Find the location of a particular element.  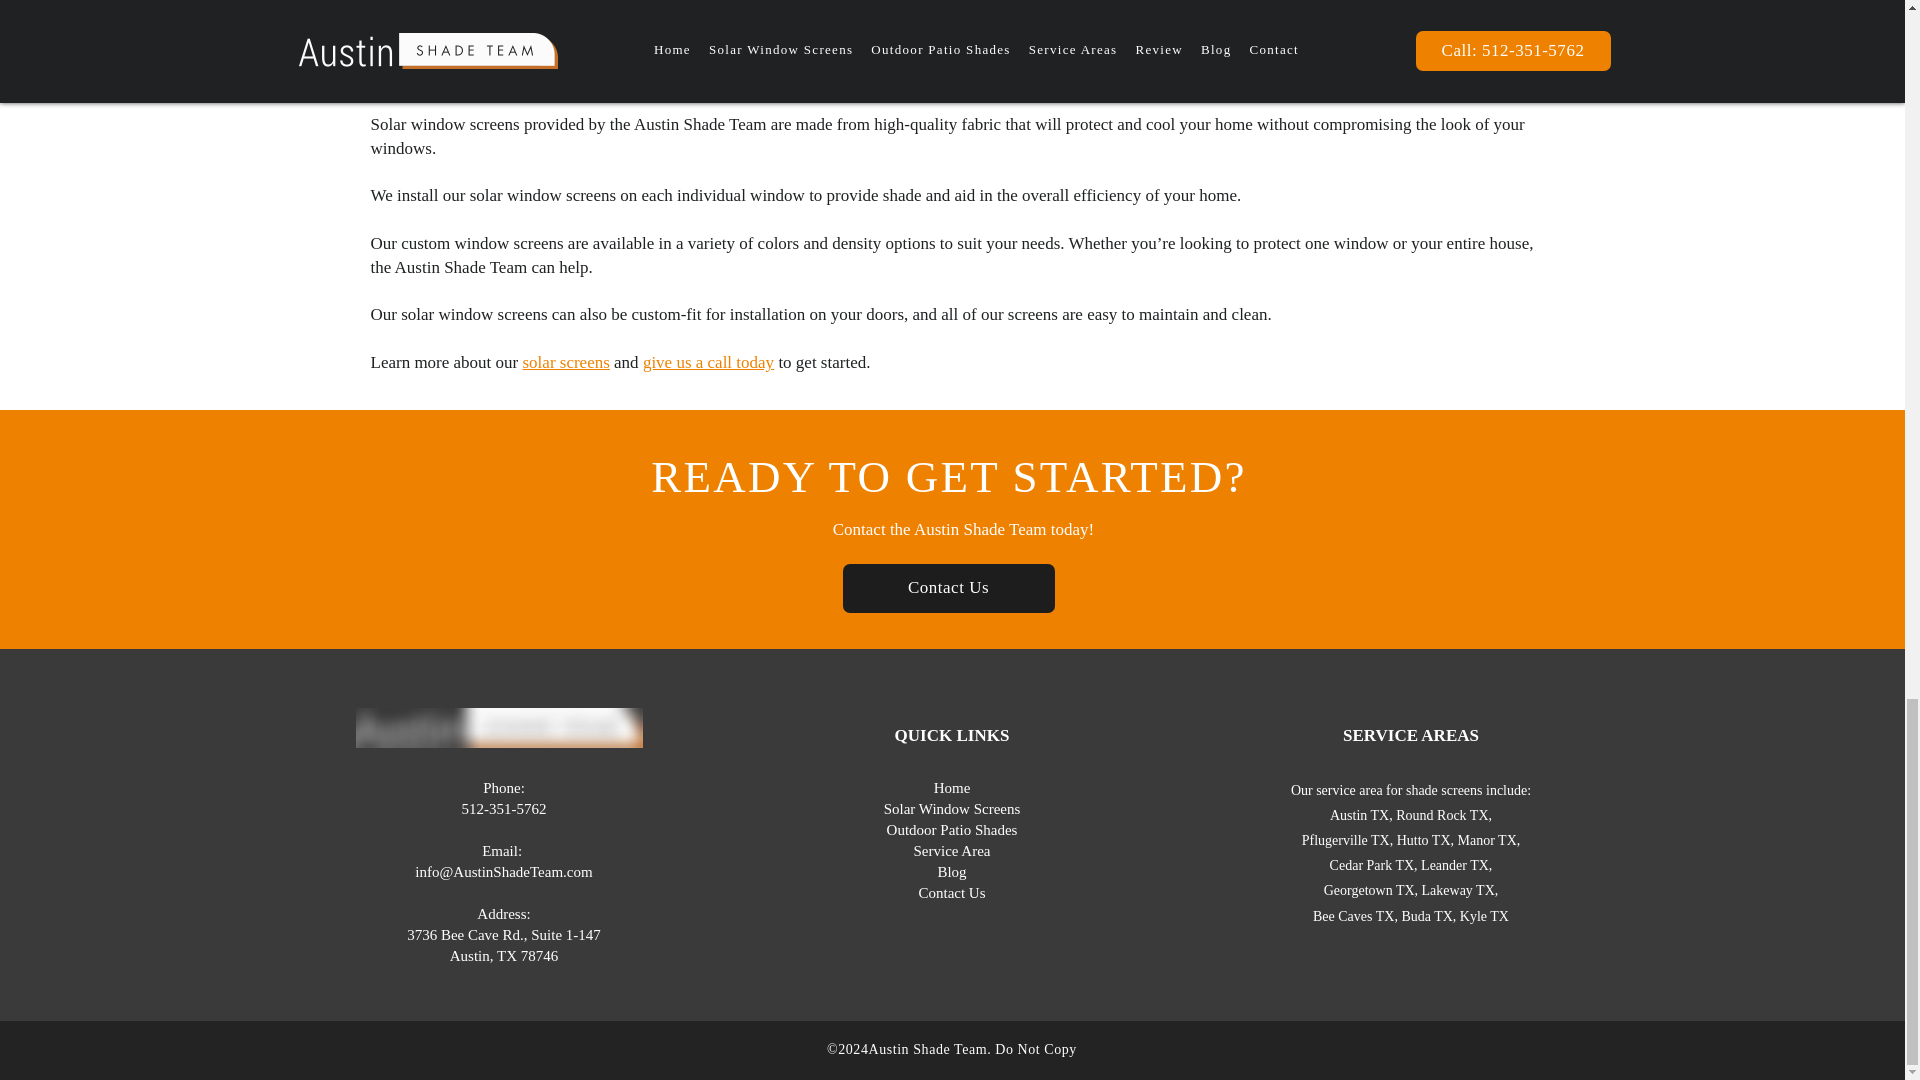

Contact the Austin Shade Team is located at coordinates (940, 528).